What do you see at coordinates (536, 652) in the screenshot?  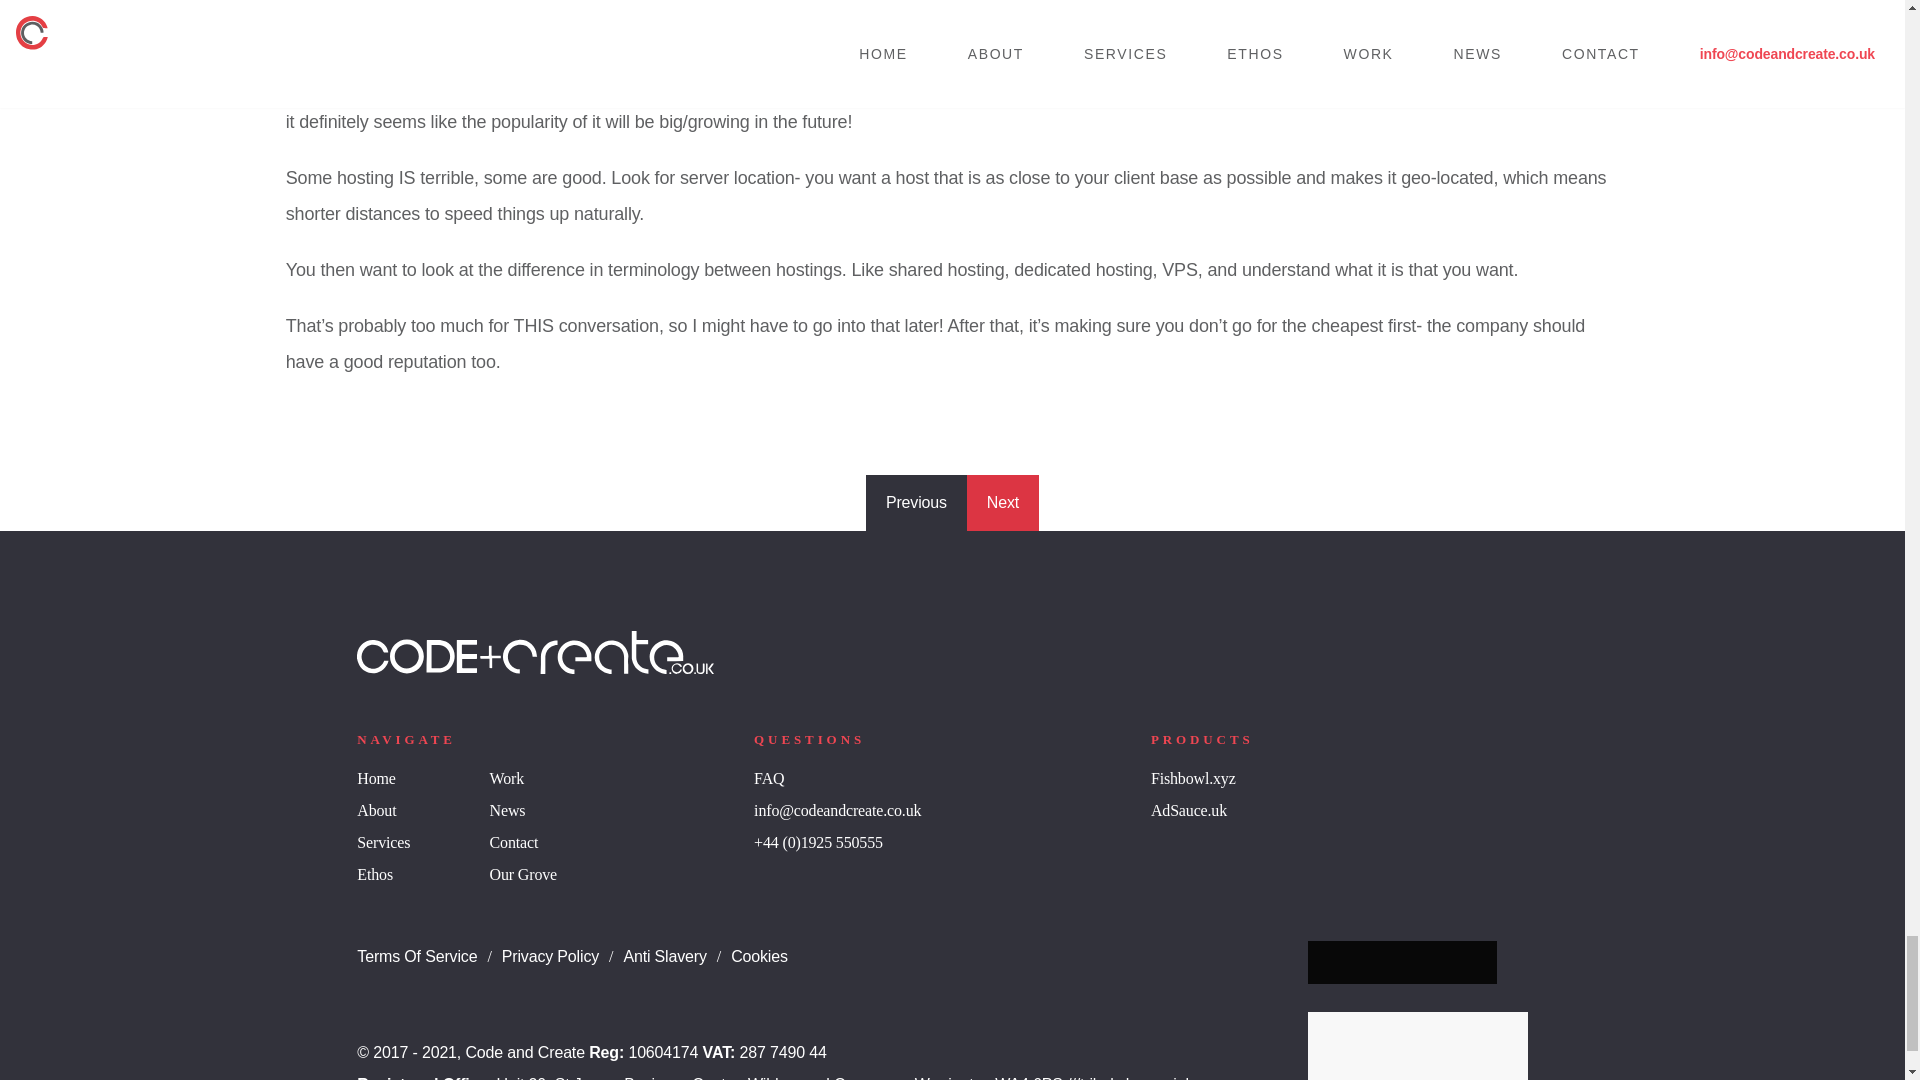 I see `Code and Create Logo` at bounding box center [536, 652].